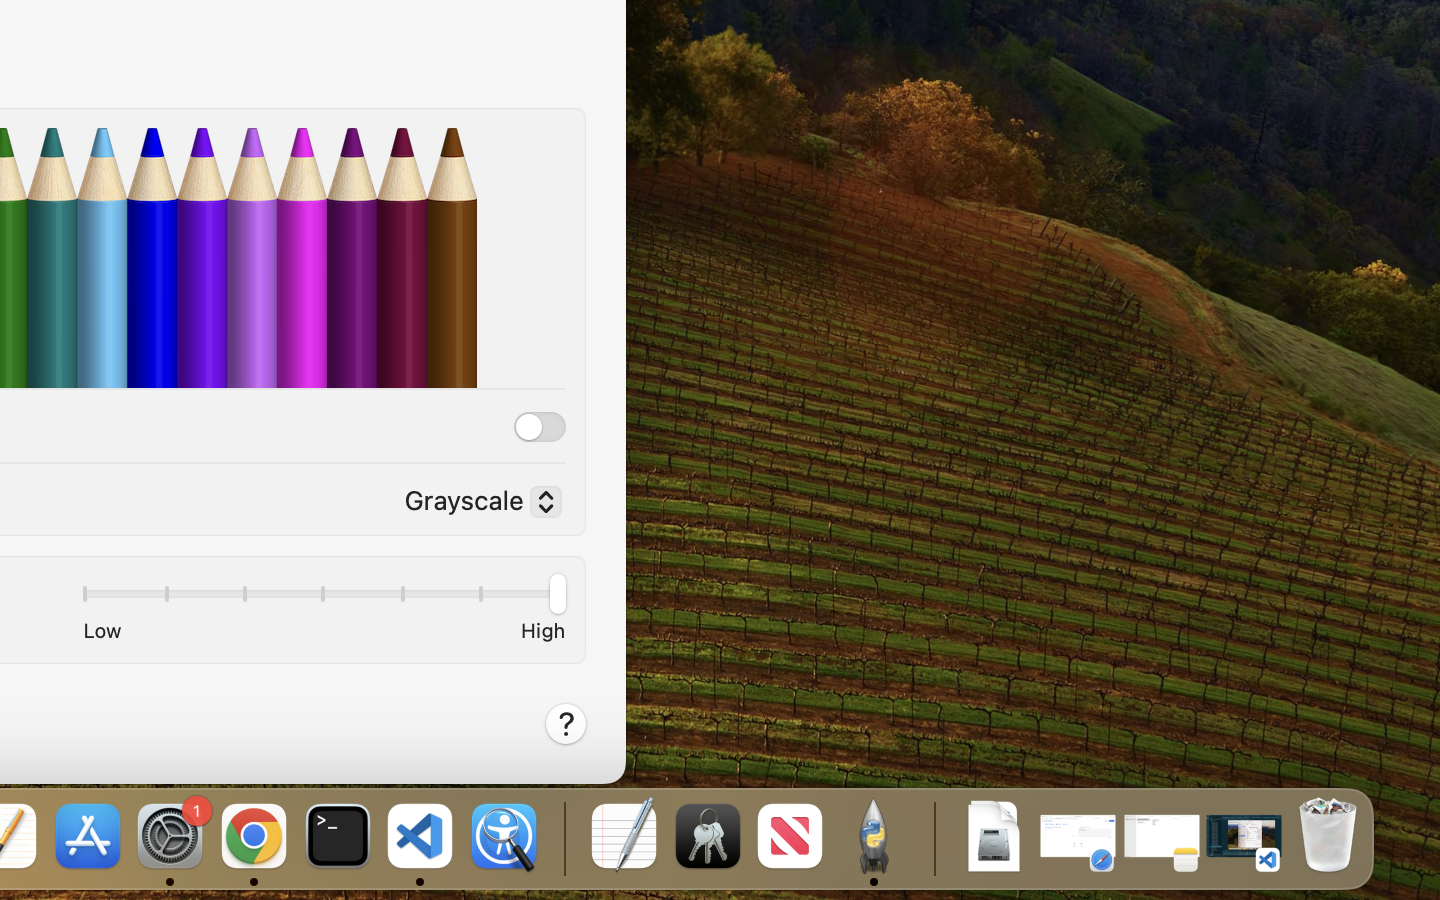 The width and height of the screenshot is (1440, 900). I want to click on 1.0, so click(323, 598).